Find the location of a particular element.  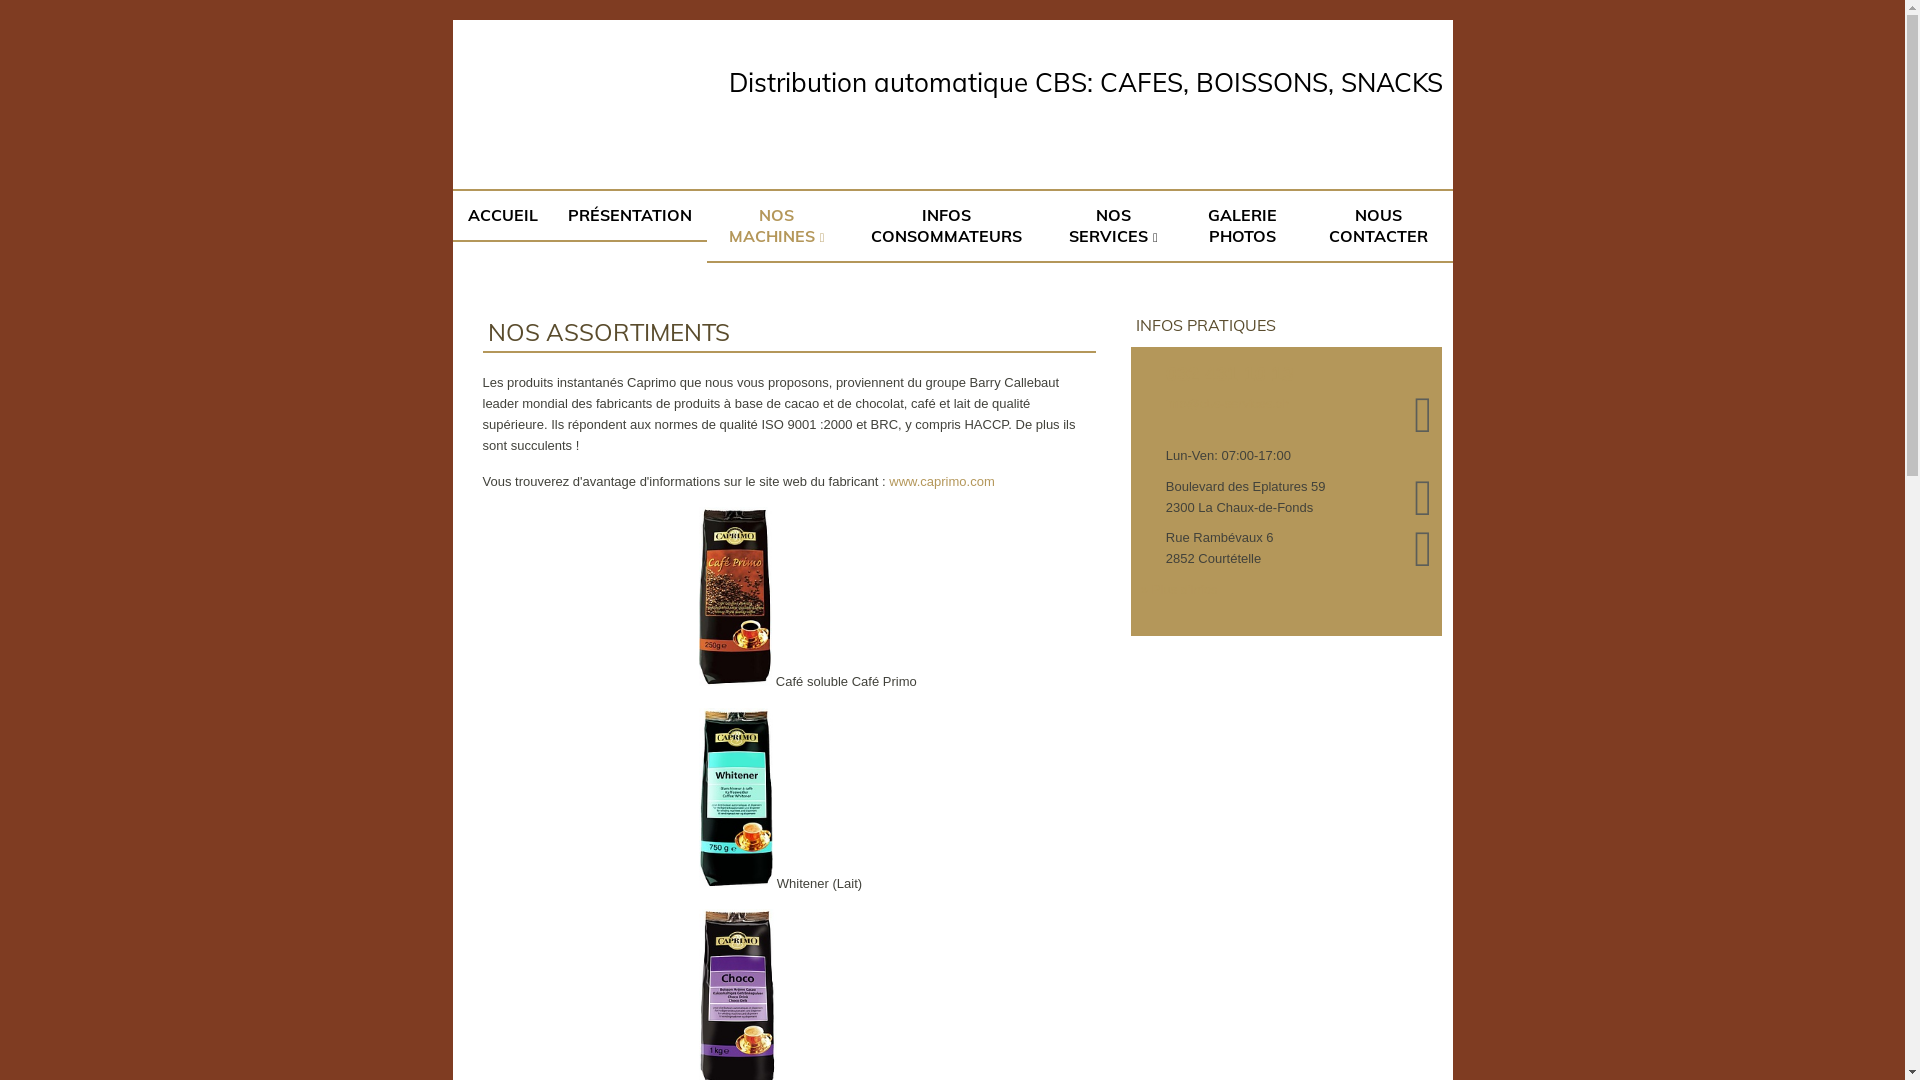

NOUS CONTACTER is located at coordinates (1379, 226).